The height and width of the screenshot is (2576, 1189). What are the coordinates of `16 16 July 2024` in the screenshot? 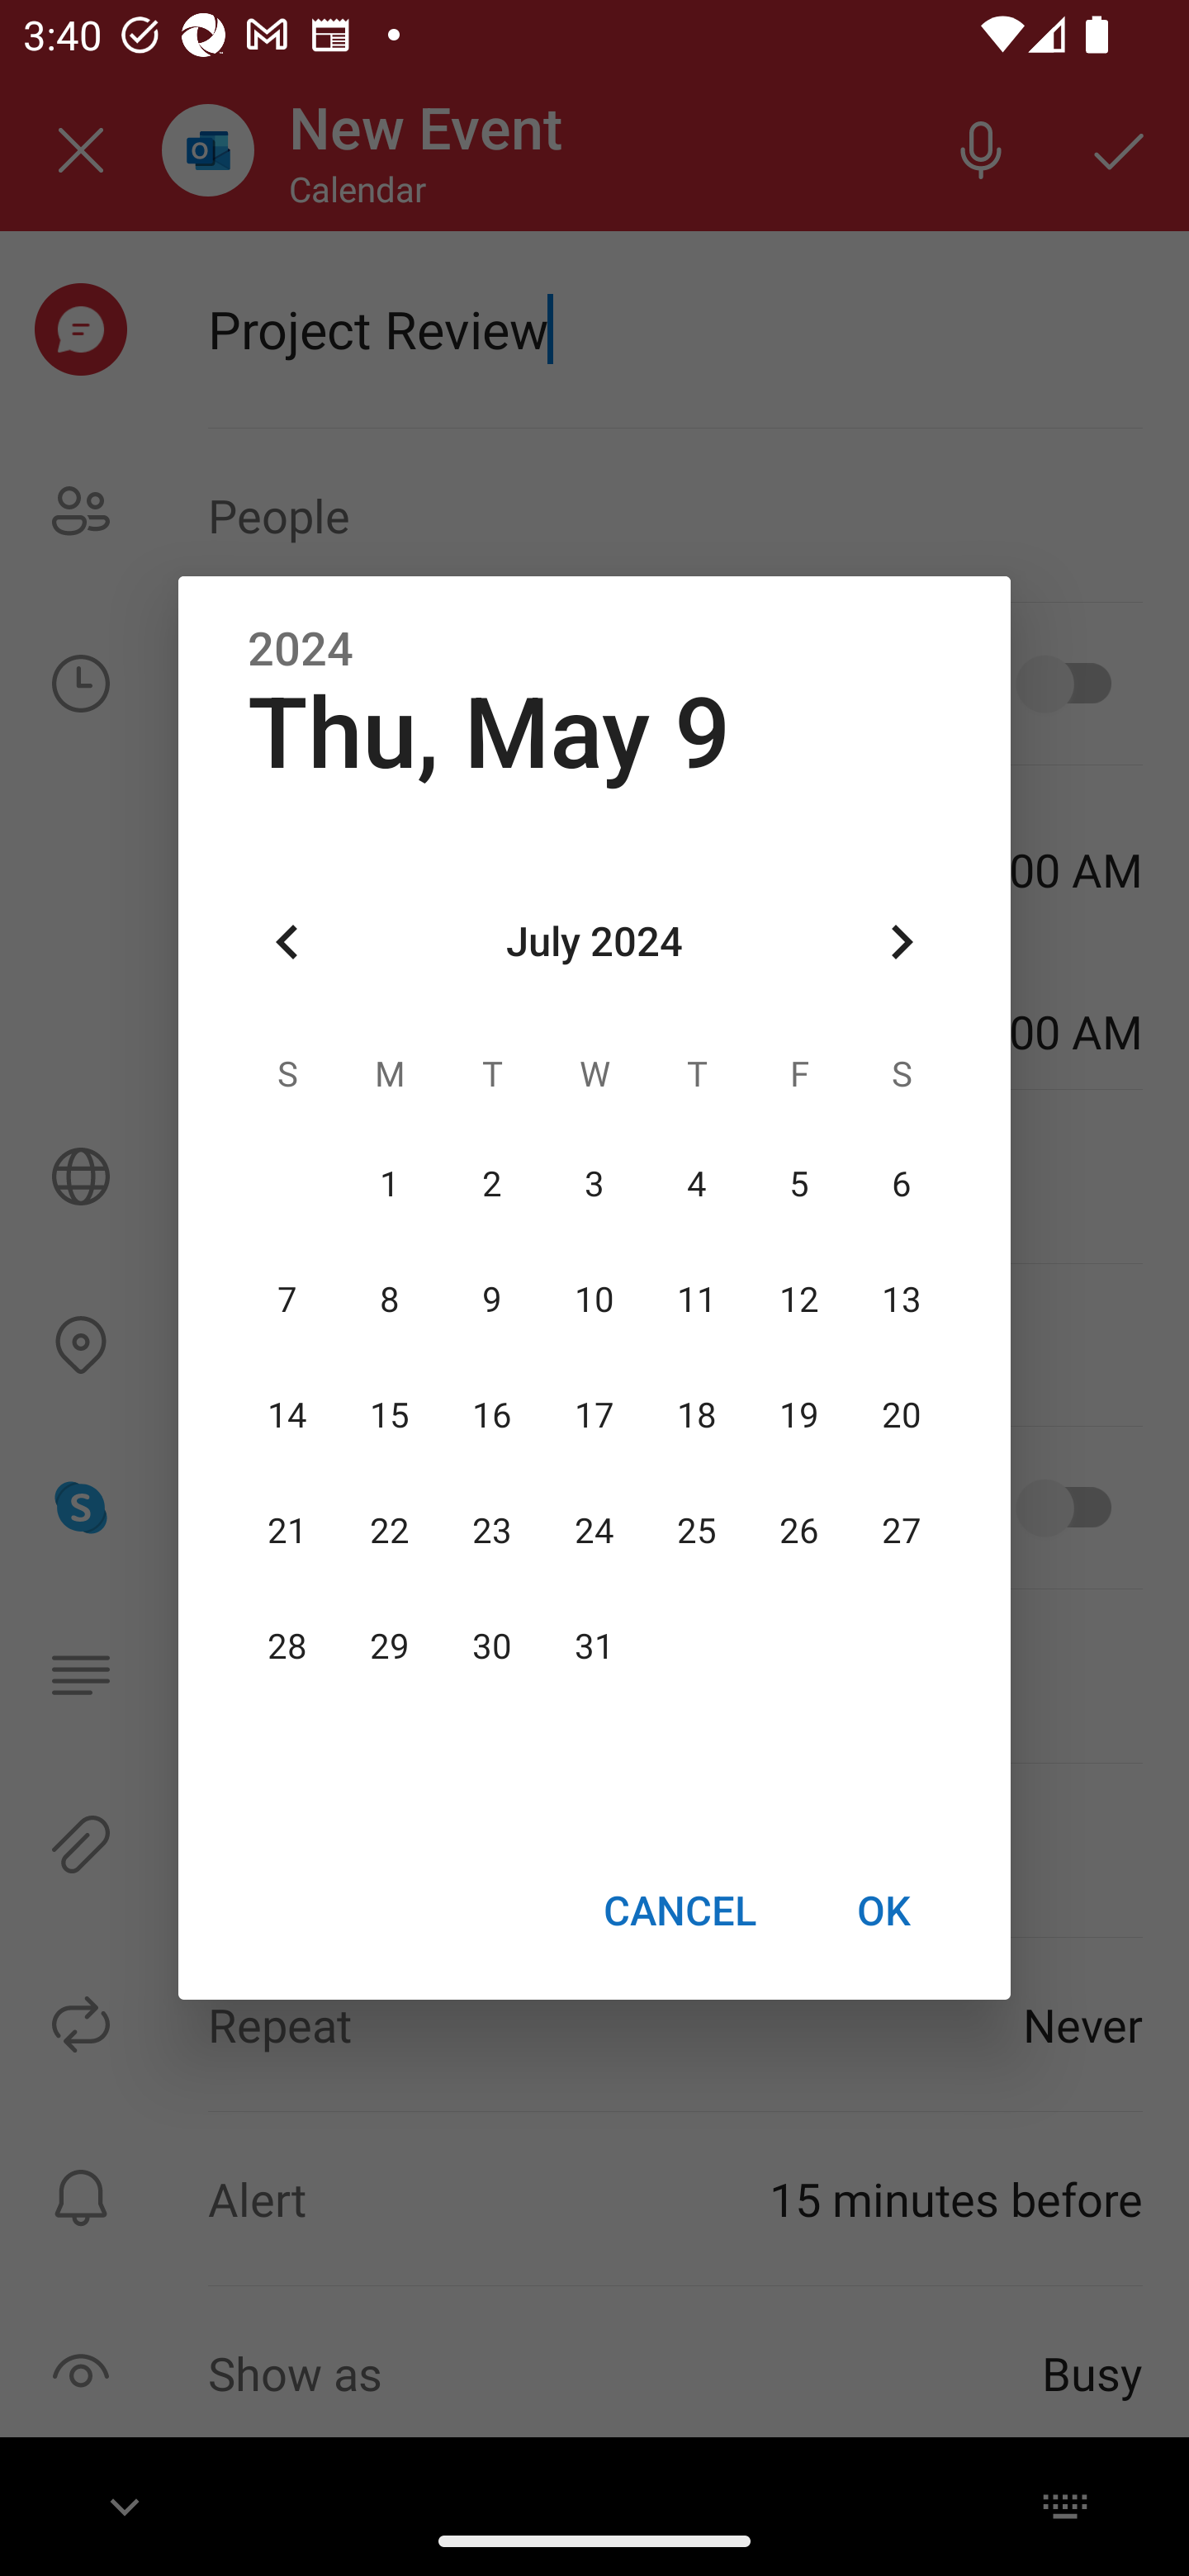 It's located at (492, 1415).